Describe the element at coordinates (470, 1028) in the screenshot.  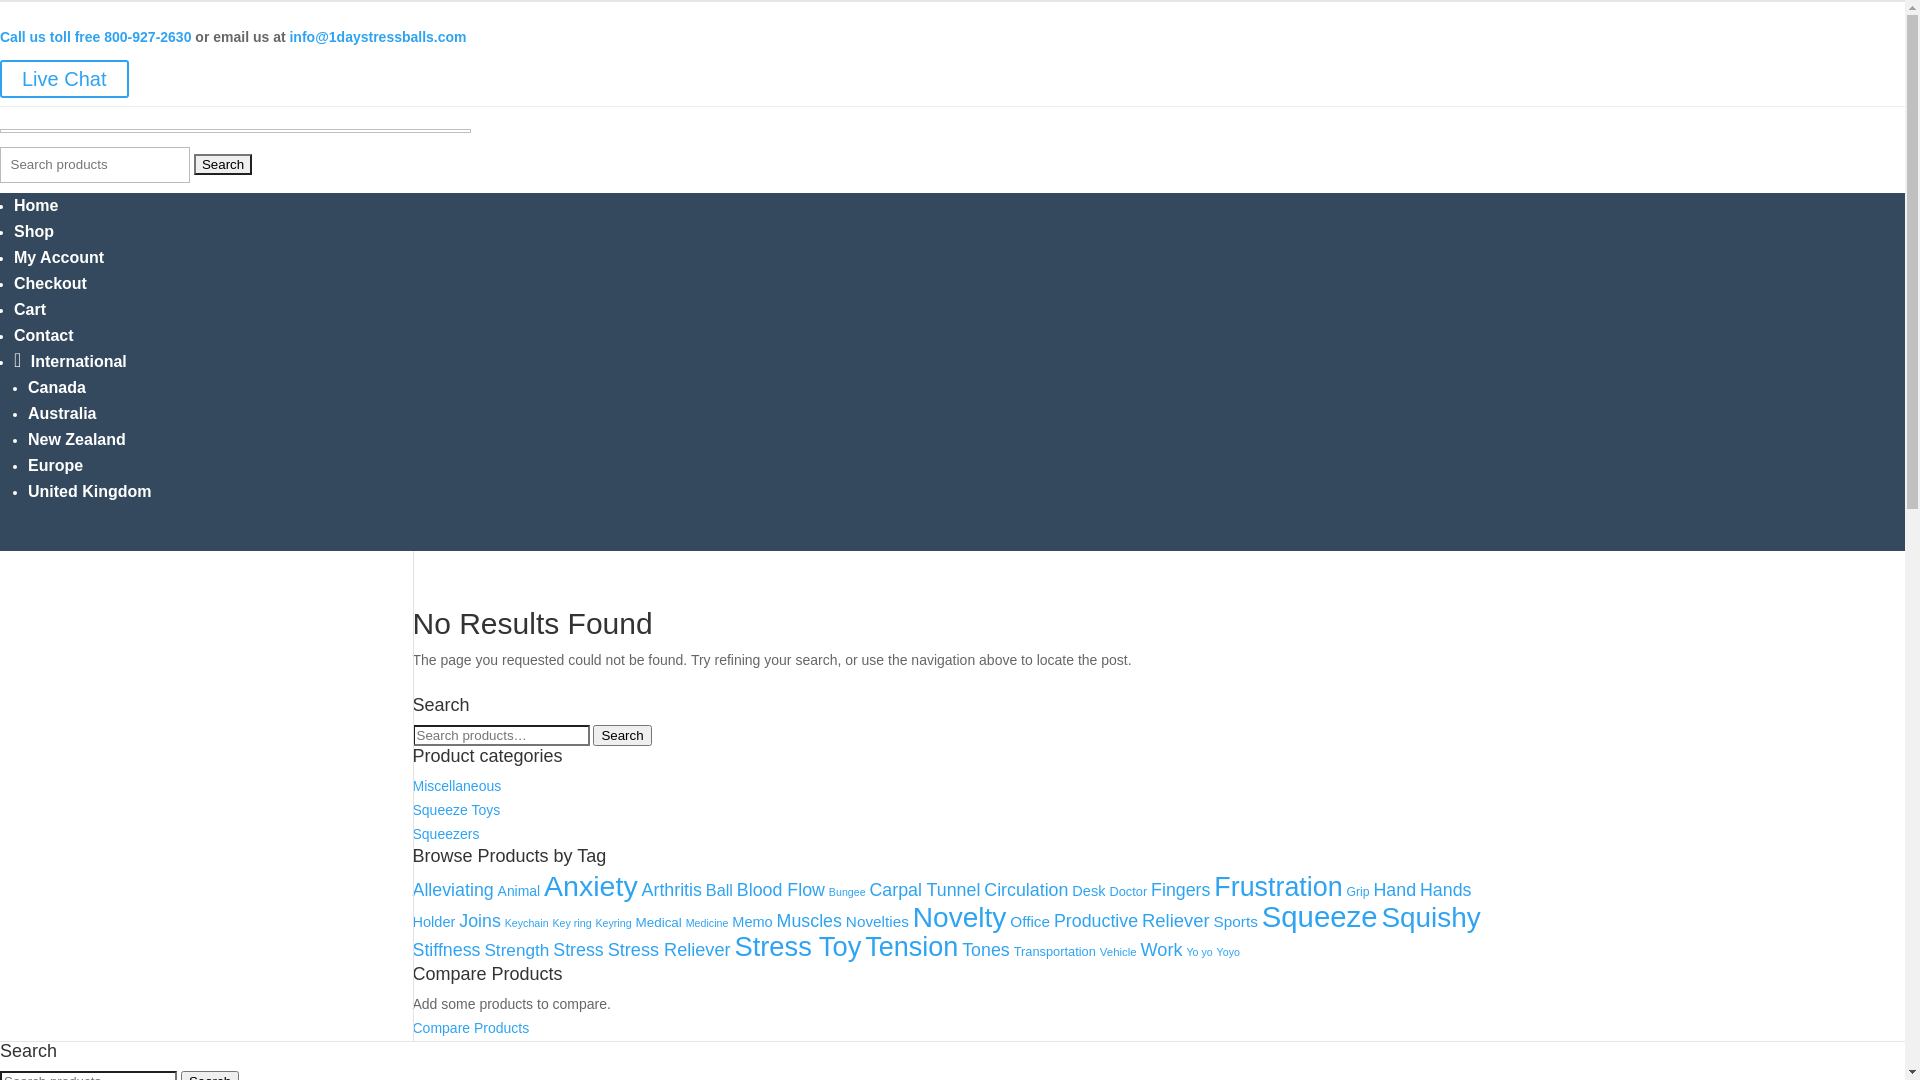
I see `Compare Products` at that location.